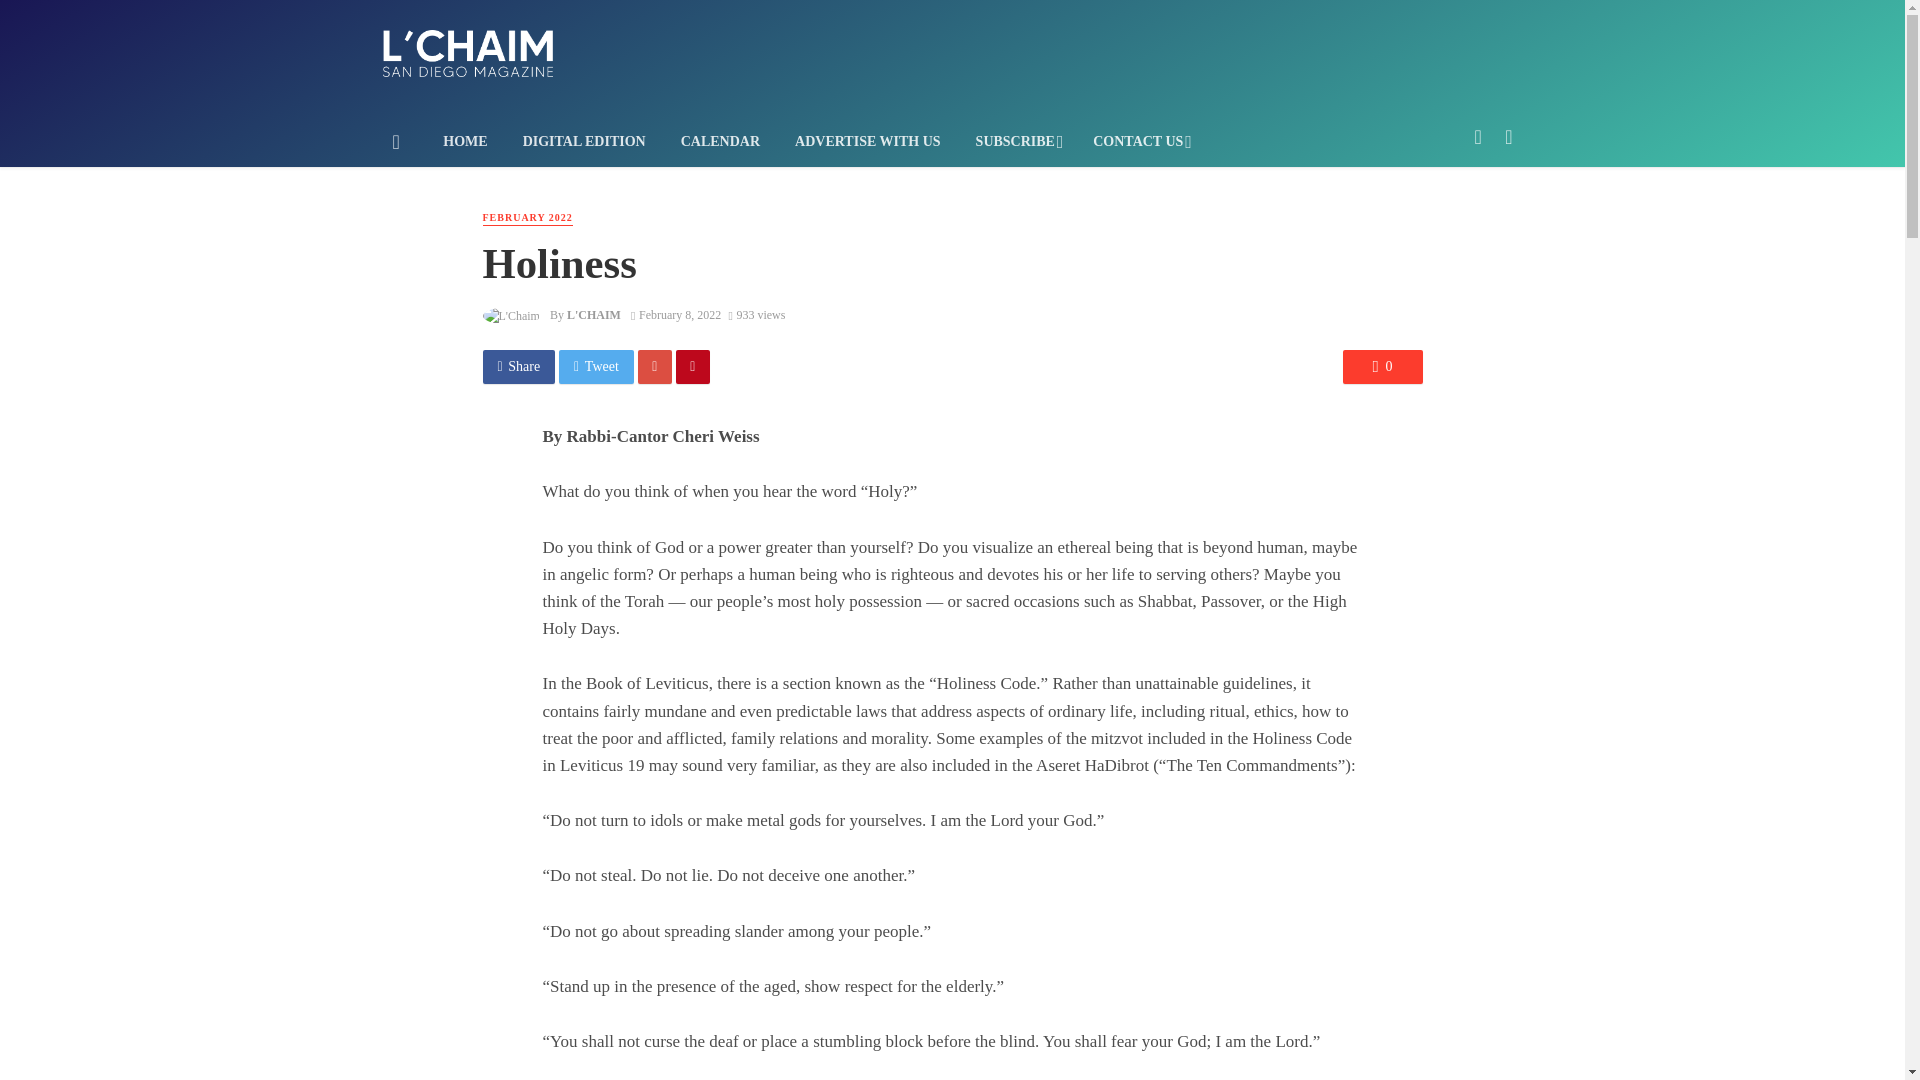  Describe the element at coordinates (676, 314) in the screenshot. I see `February 8, 2022 at 4:35 am` at that location.